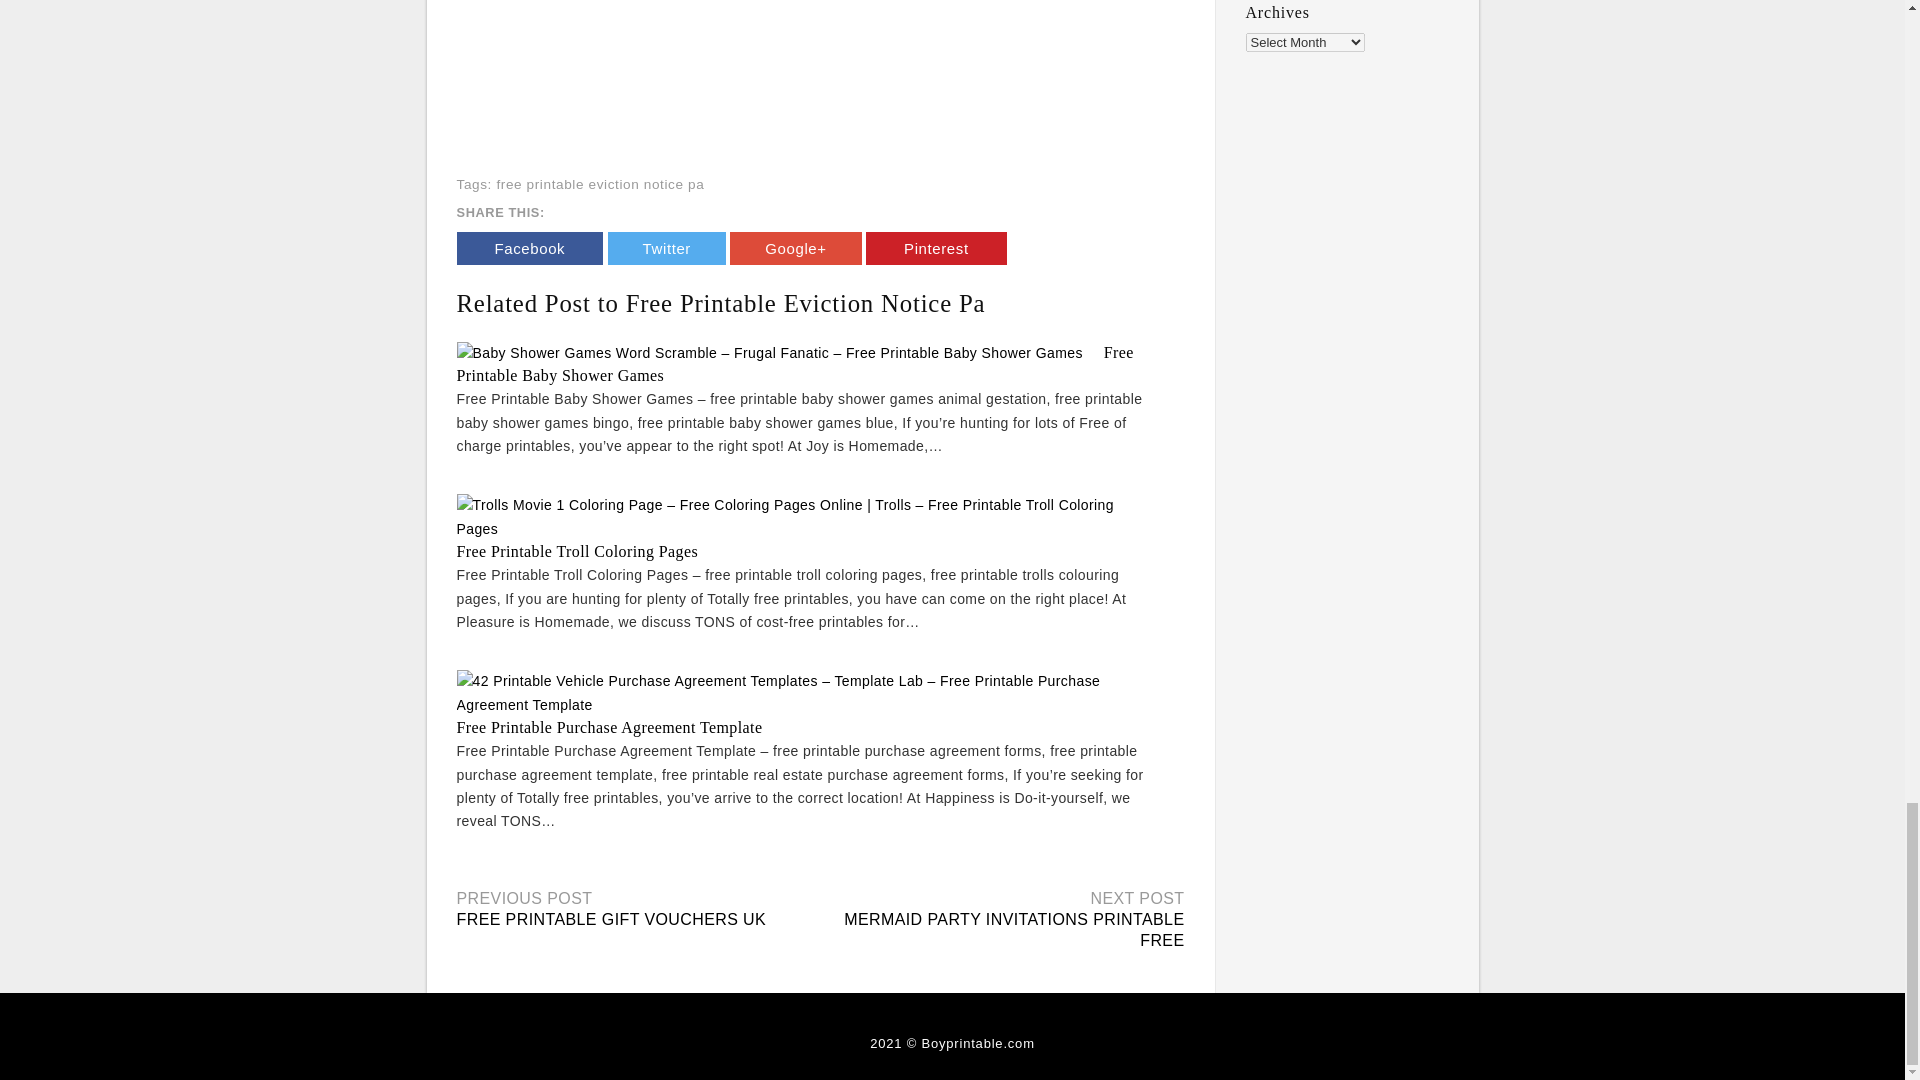 The width and height of the screenshot is (1920, 1080). I want to click on Free Printable Troll Coloring Pages, so click(577, 552).